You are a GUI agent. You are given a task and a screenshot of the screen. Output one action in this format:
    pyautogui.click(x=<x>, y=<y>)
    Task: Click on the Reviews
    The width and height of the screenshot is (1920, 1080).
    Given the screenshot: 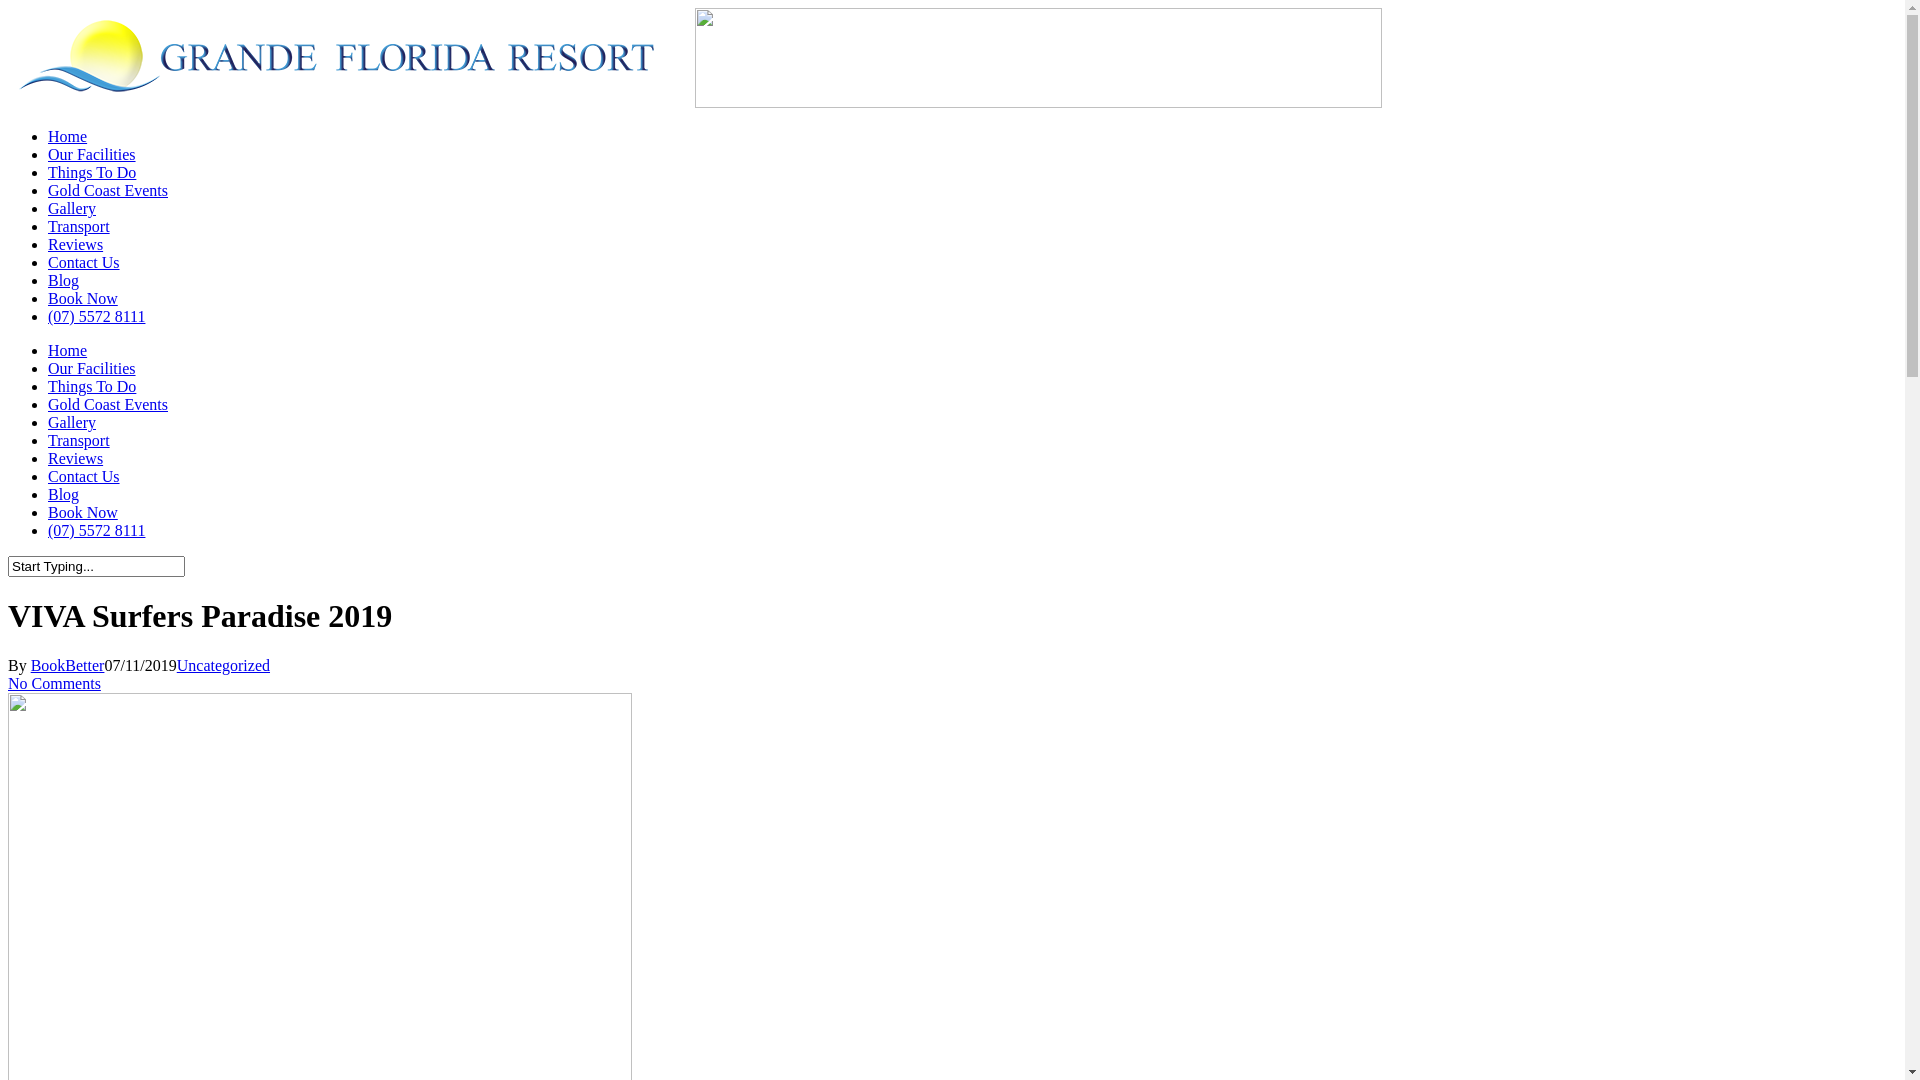 What is the action you would take?
    pyautogui.click(x=76, y=244)
    